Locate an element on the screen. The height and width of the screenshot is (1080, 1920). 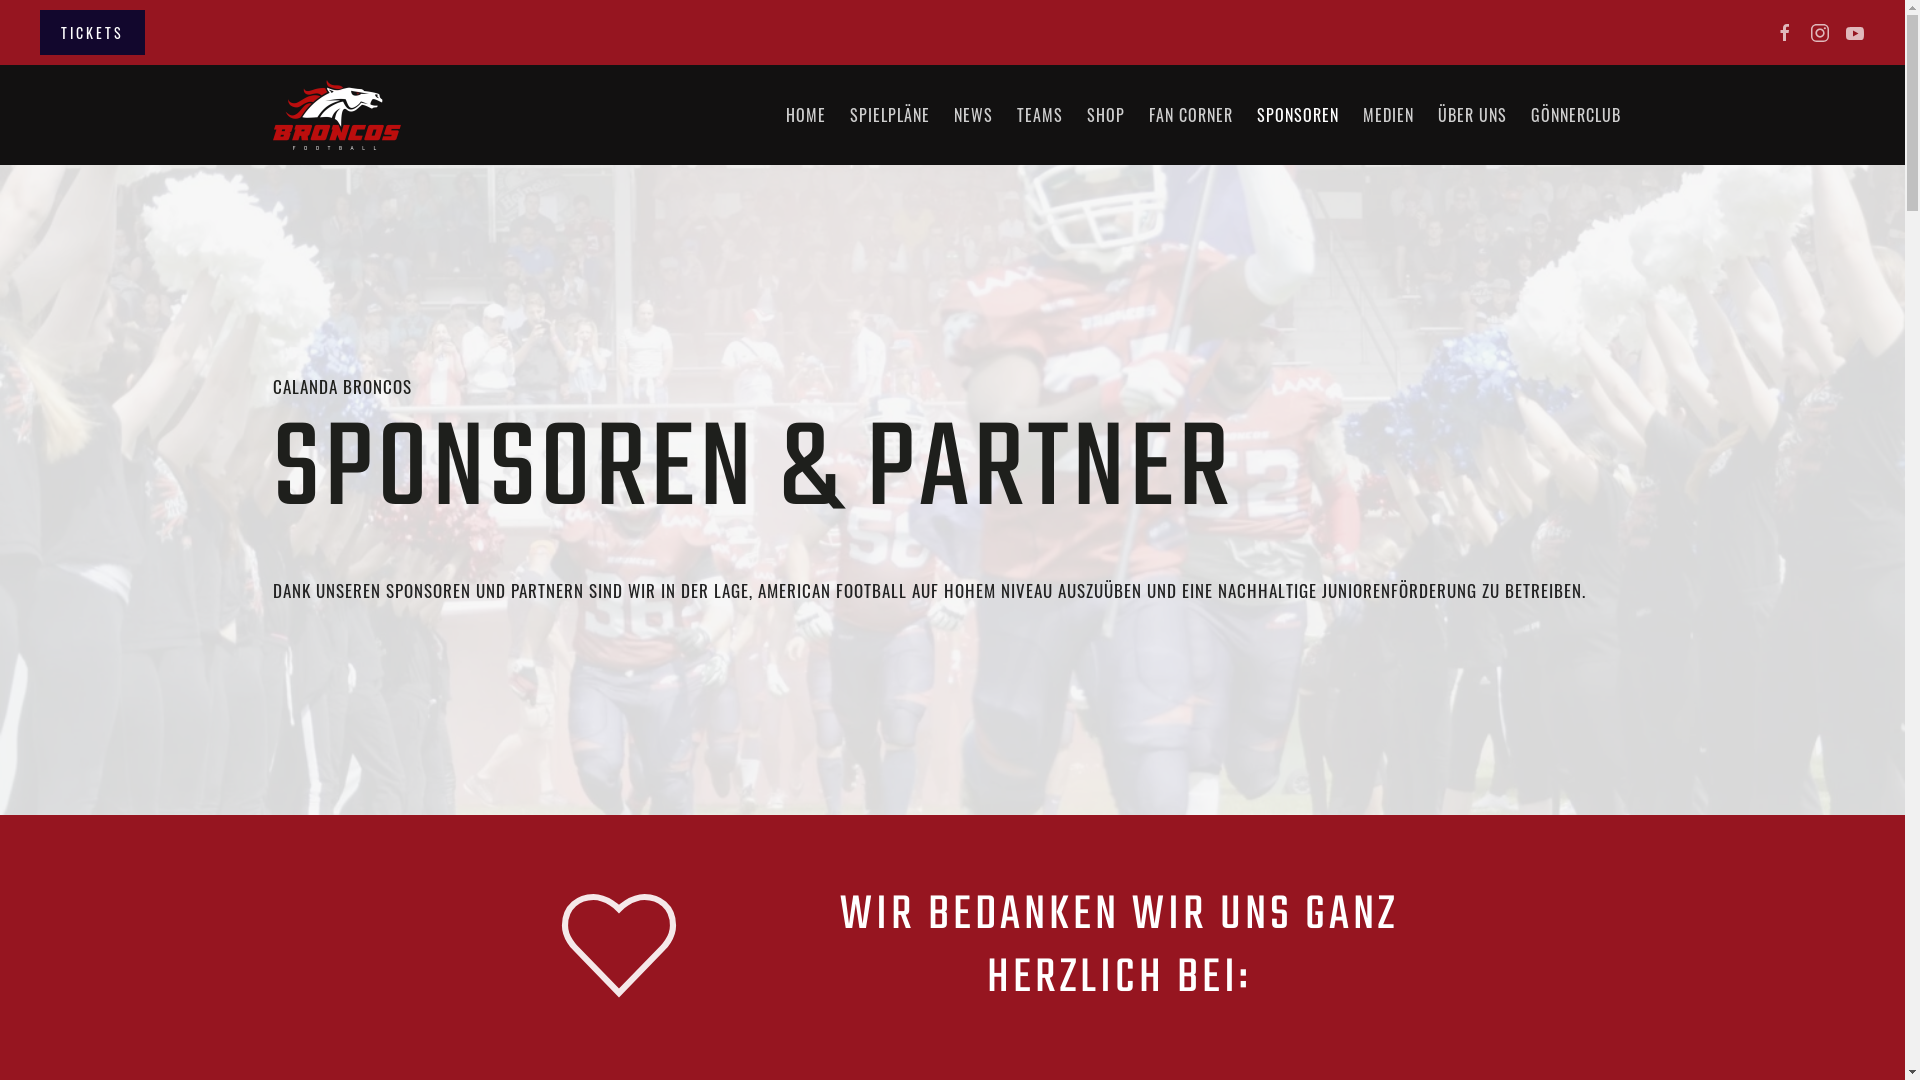
TICKETS is located at coordinates (92, 32).